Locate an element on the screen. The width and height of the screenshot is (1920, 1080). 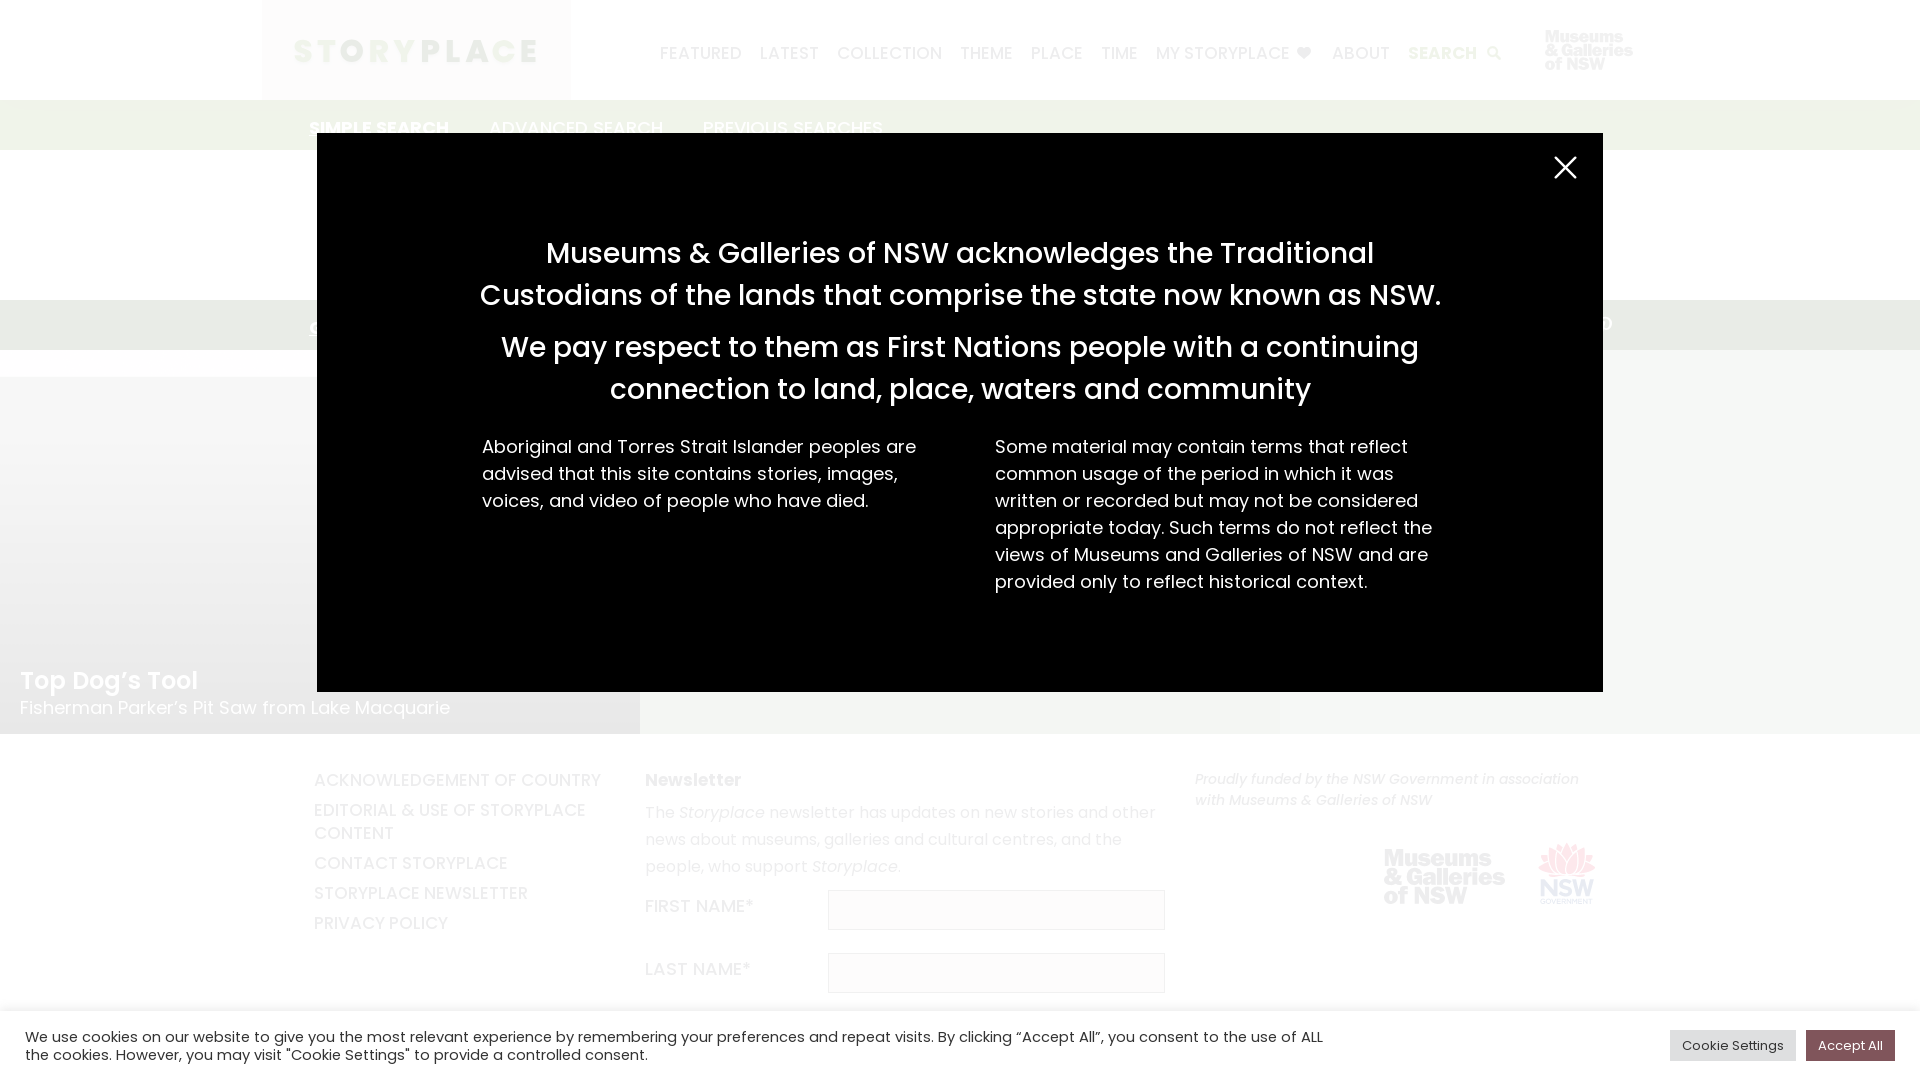
Accept All is located at coordinates (1850, 1046).